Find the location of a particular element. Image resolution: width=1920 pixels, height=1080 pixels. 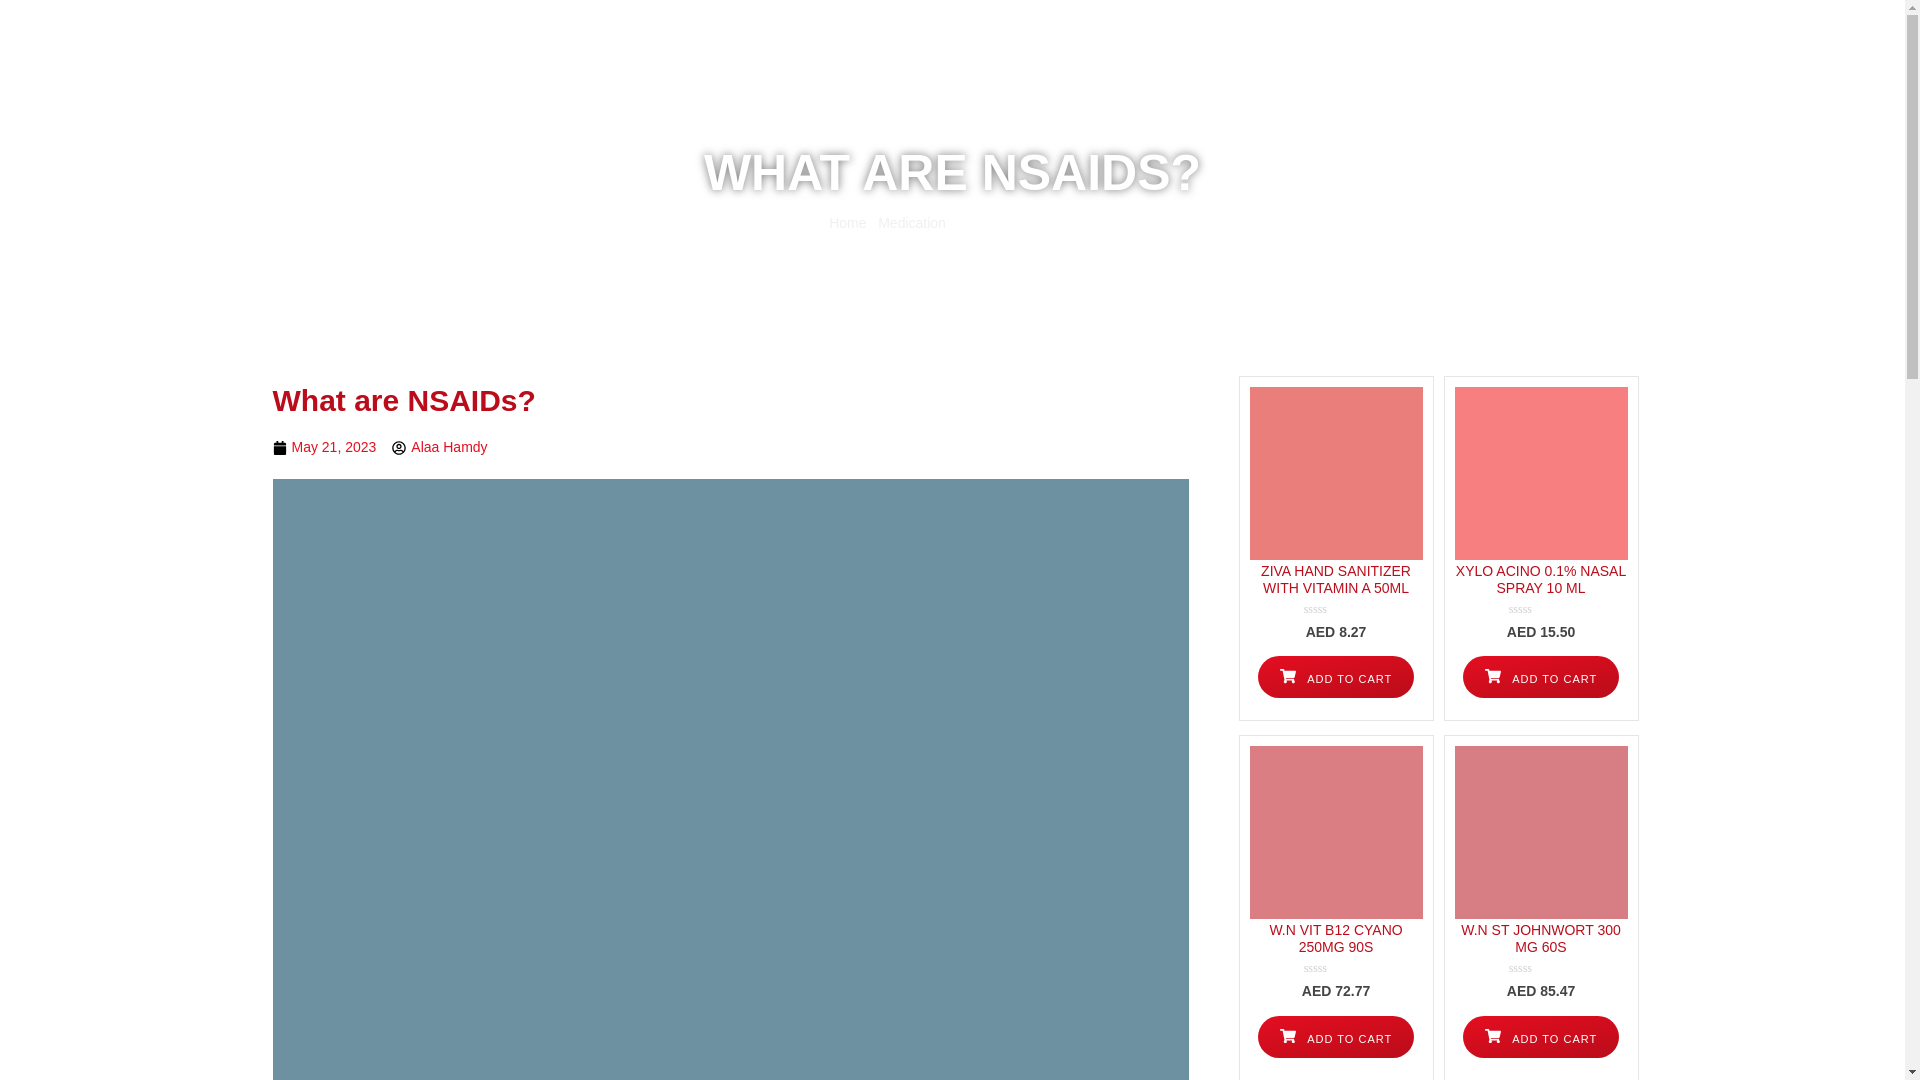

Book an appointment is located at coordinates (1036, 86).